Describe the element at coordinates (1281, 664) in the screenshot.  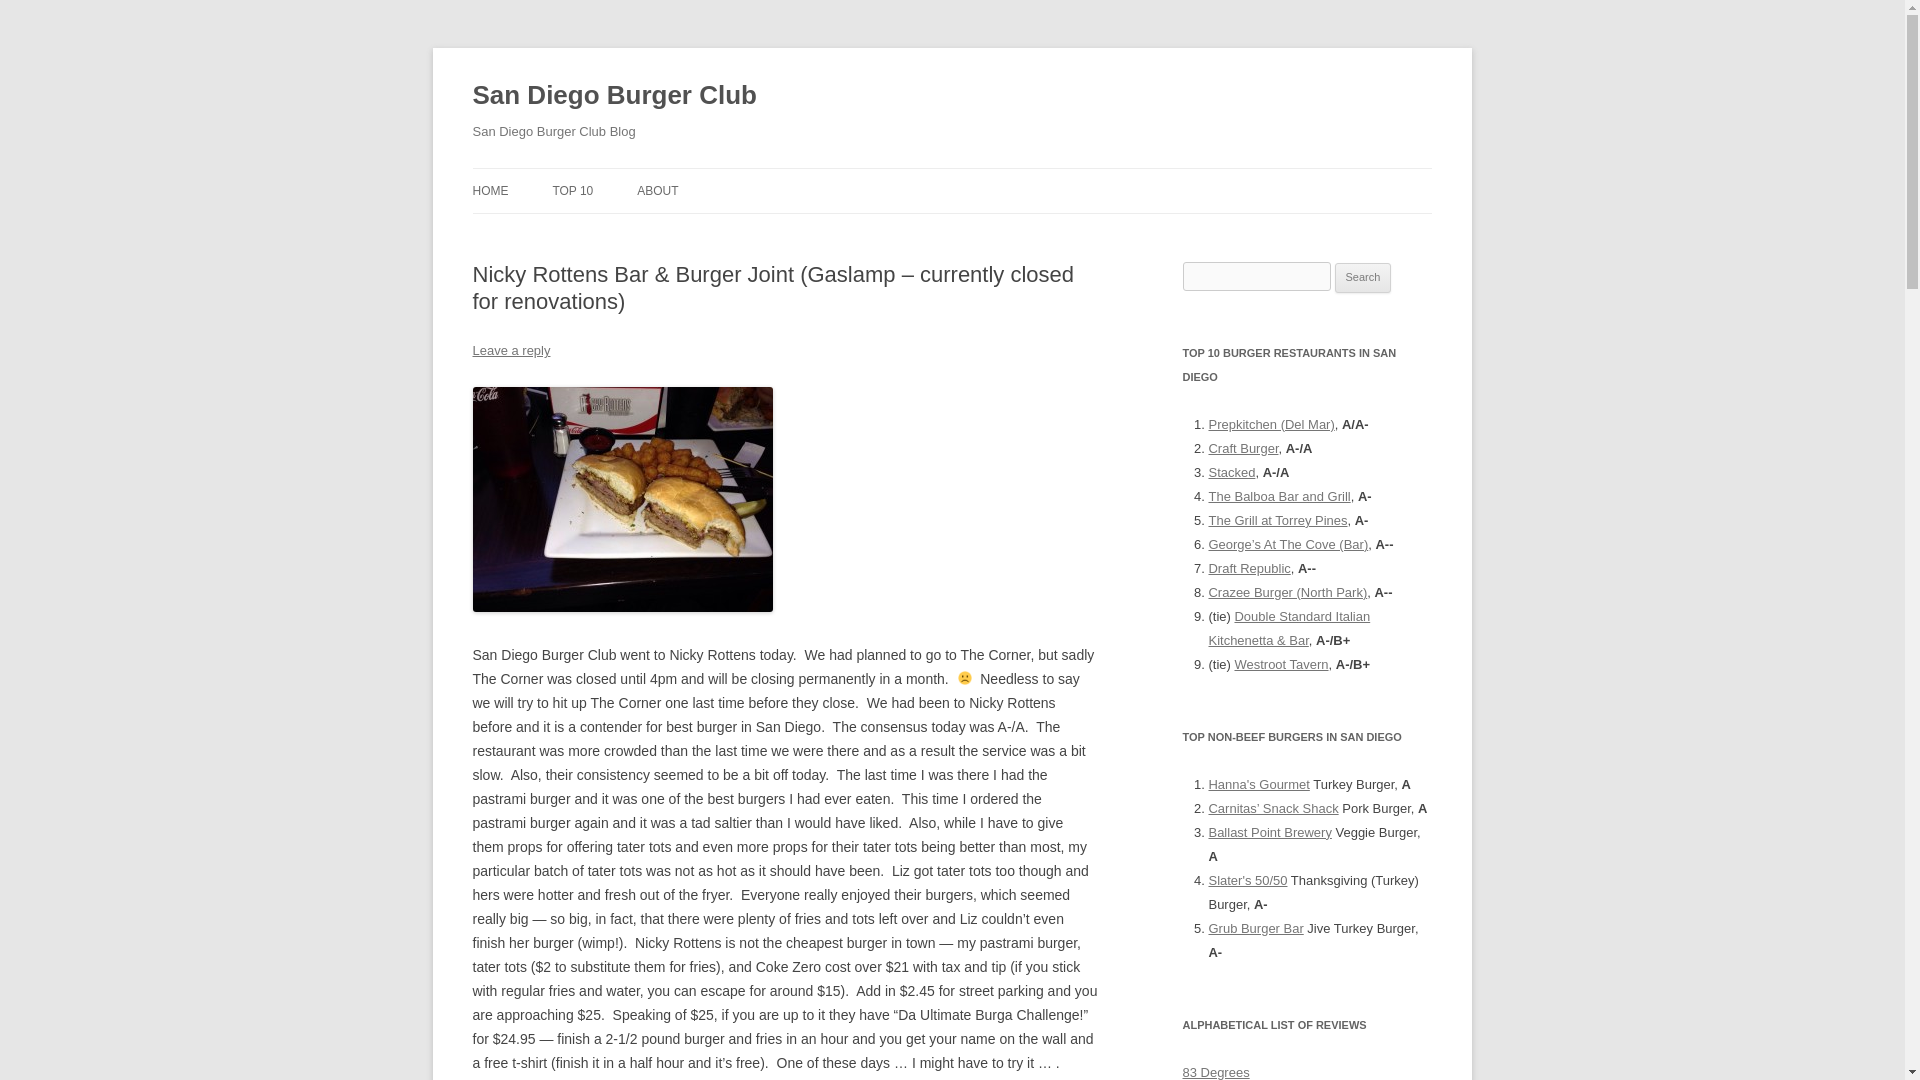
I see `Westroot Tavern` at that location.